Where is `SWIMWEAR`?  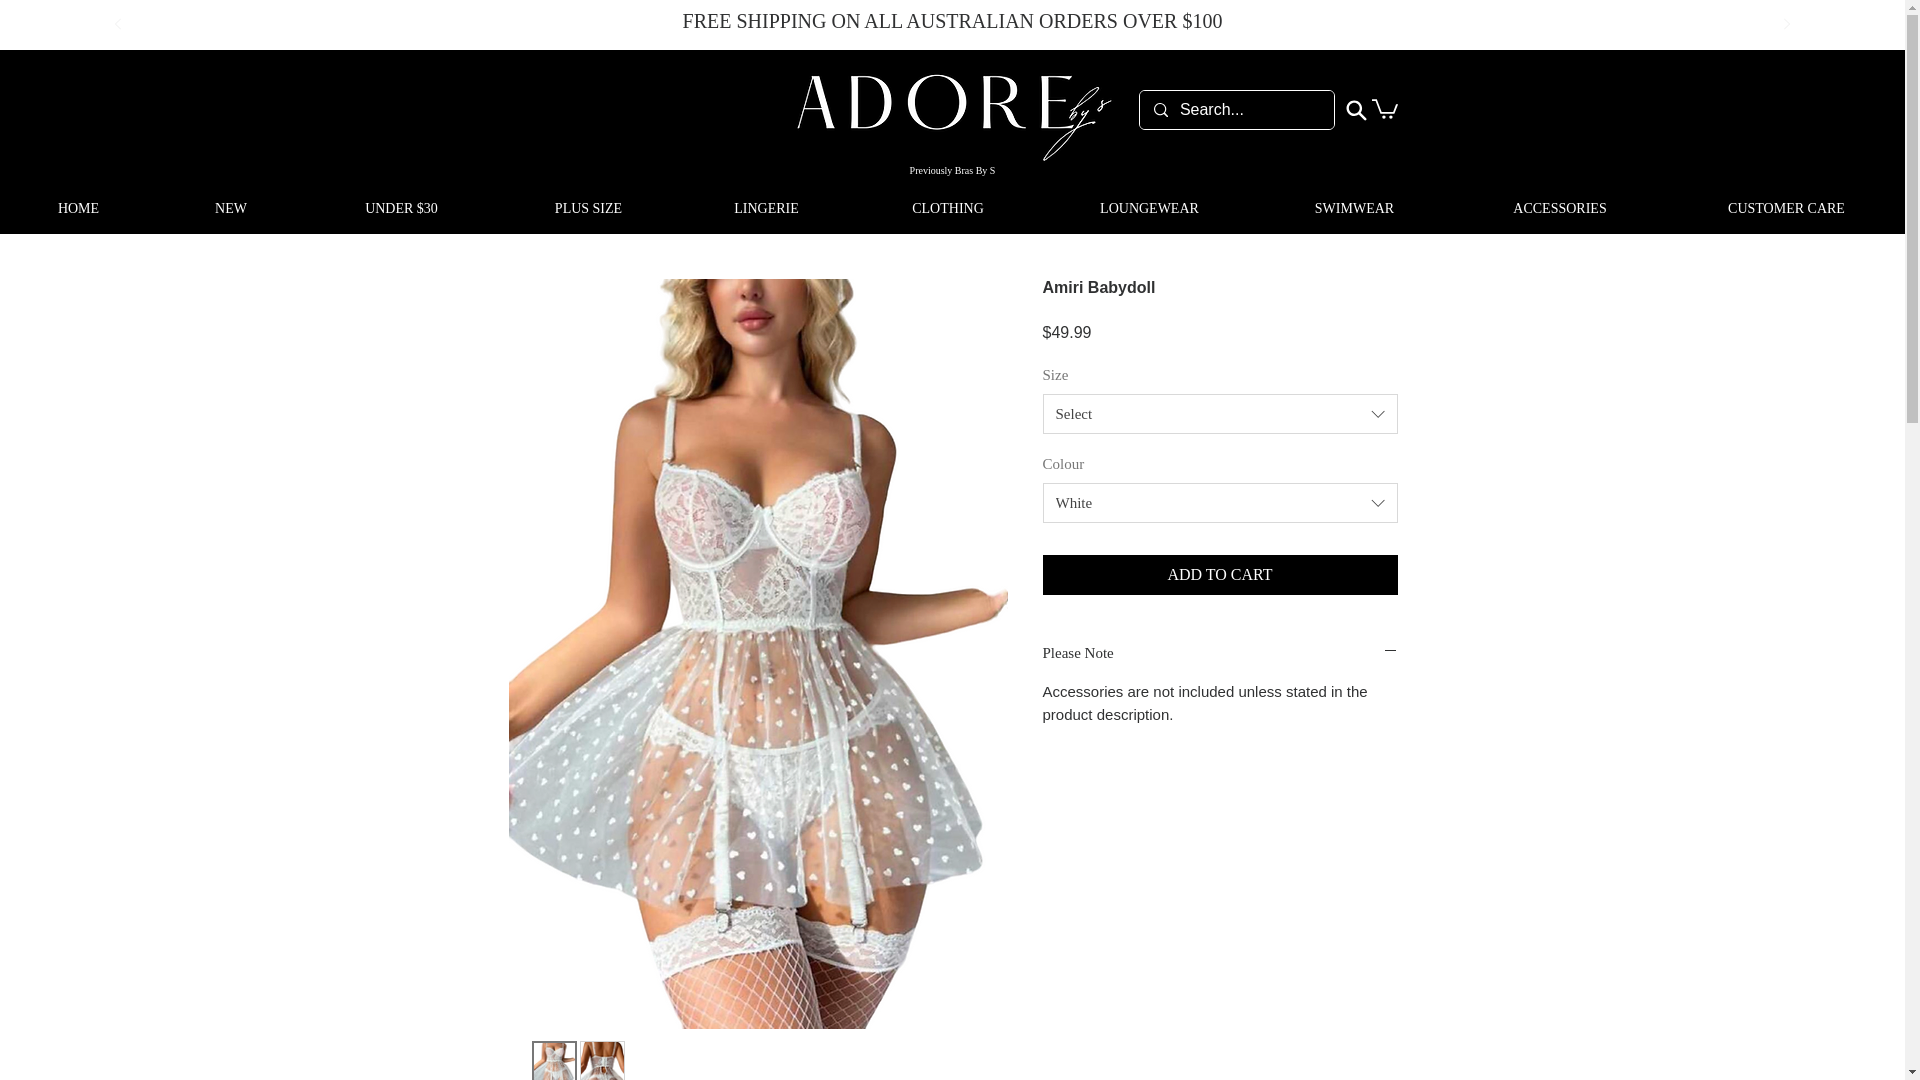
SWIMWEAR is located at coordinates (1354, 208).